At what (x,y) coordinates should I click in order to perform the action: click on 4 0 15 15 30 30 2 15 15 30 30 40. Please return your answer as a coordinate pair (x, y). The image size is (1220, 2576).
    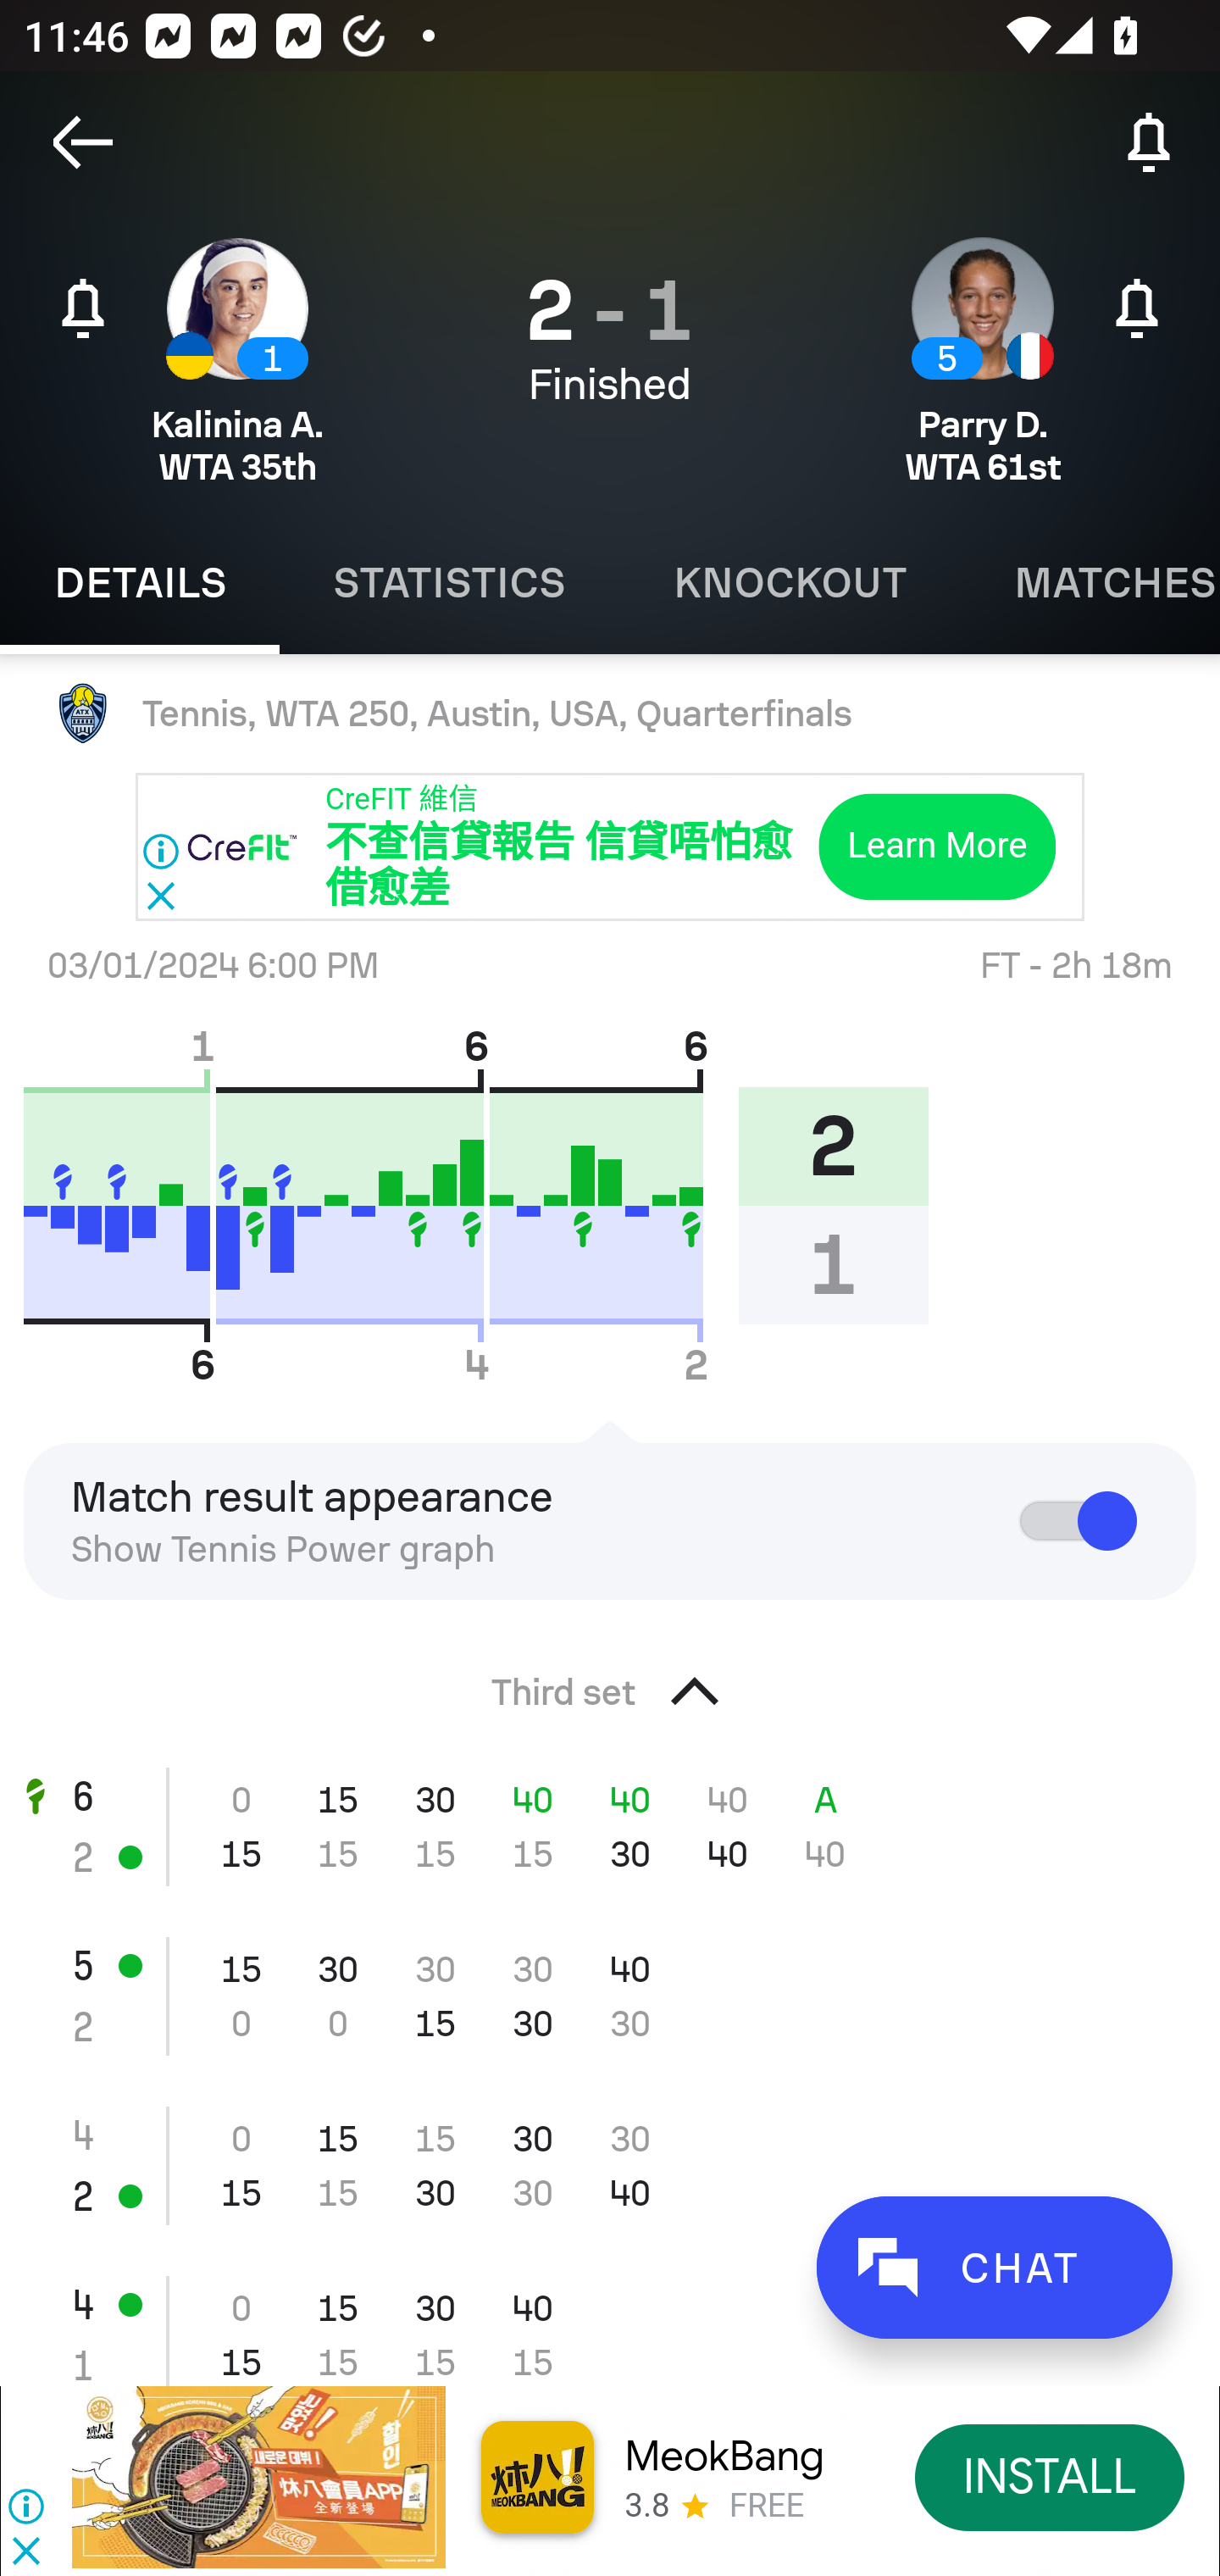
    Looking at the image, I should click on (610, 2166).